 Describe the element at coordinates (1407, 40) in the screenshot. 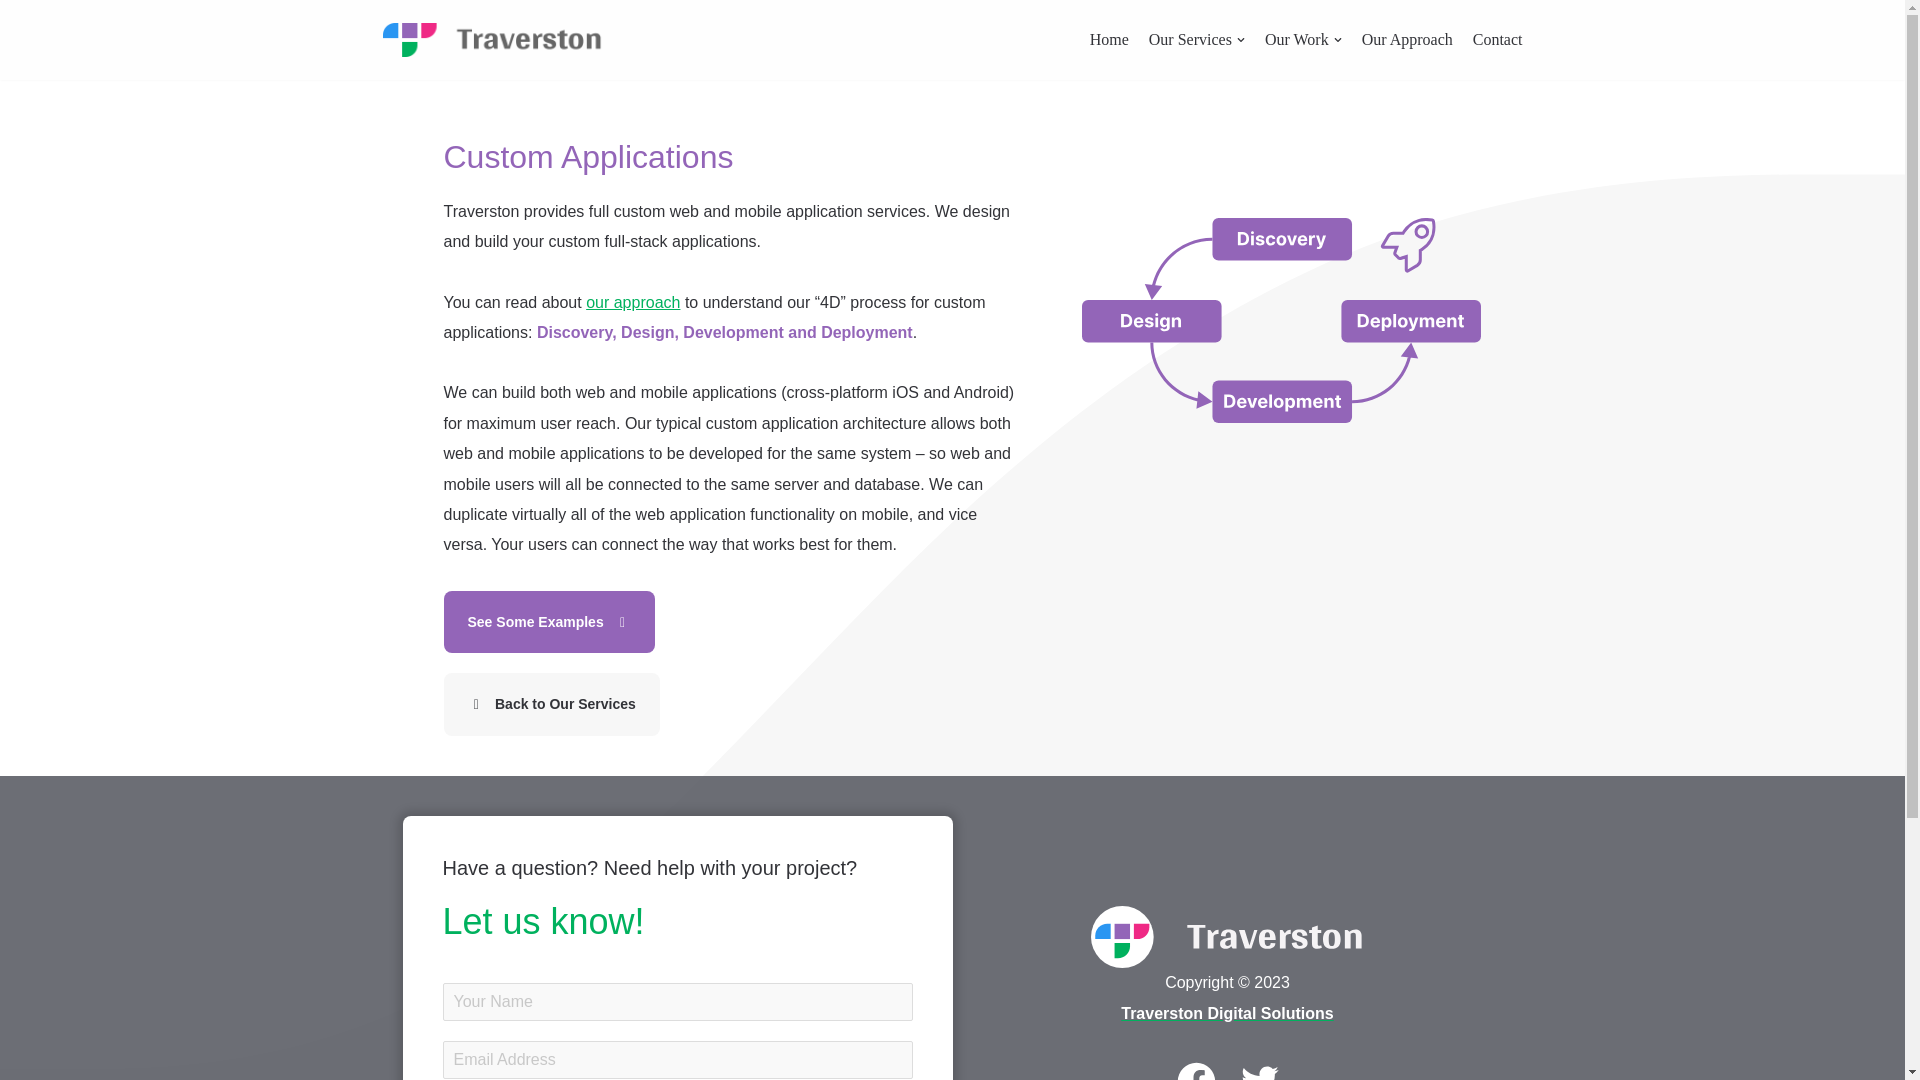

I see `Our Approach` at that location.